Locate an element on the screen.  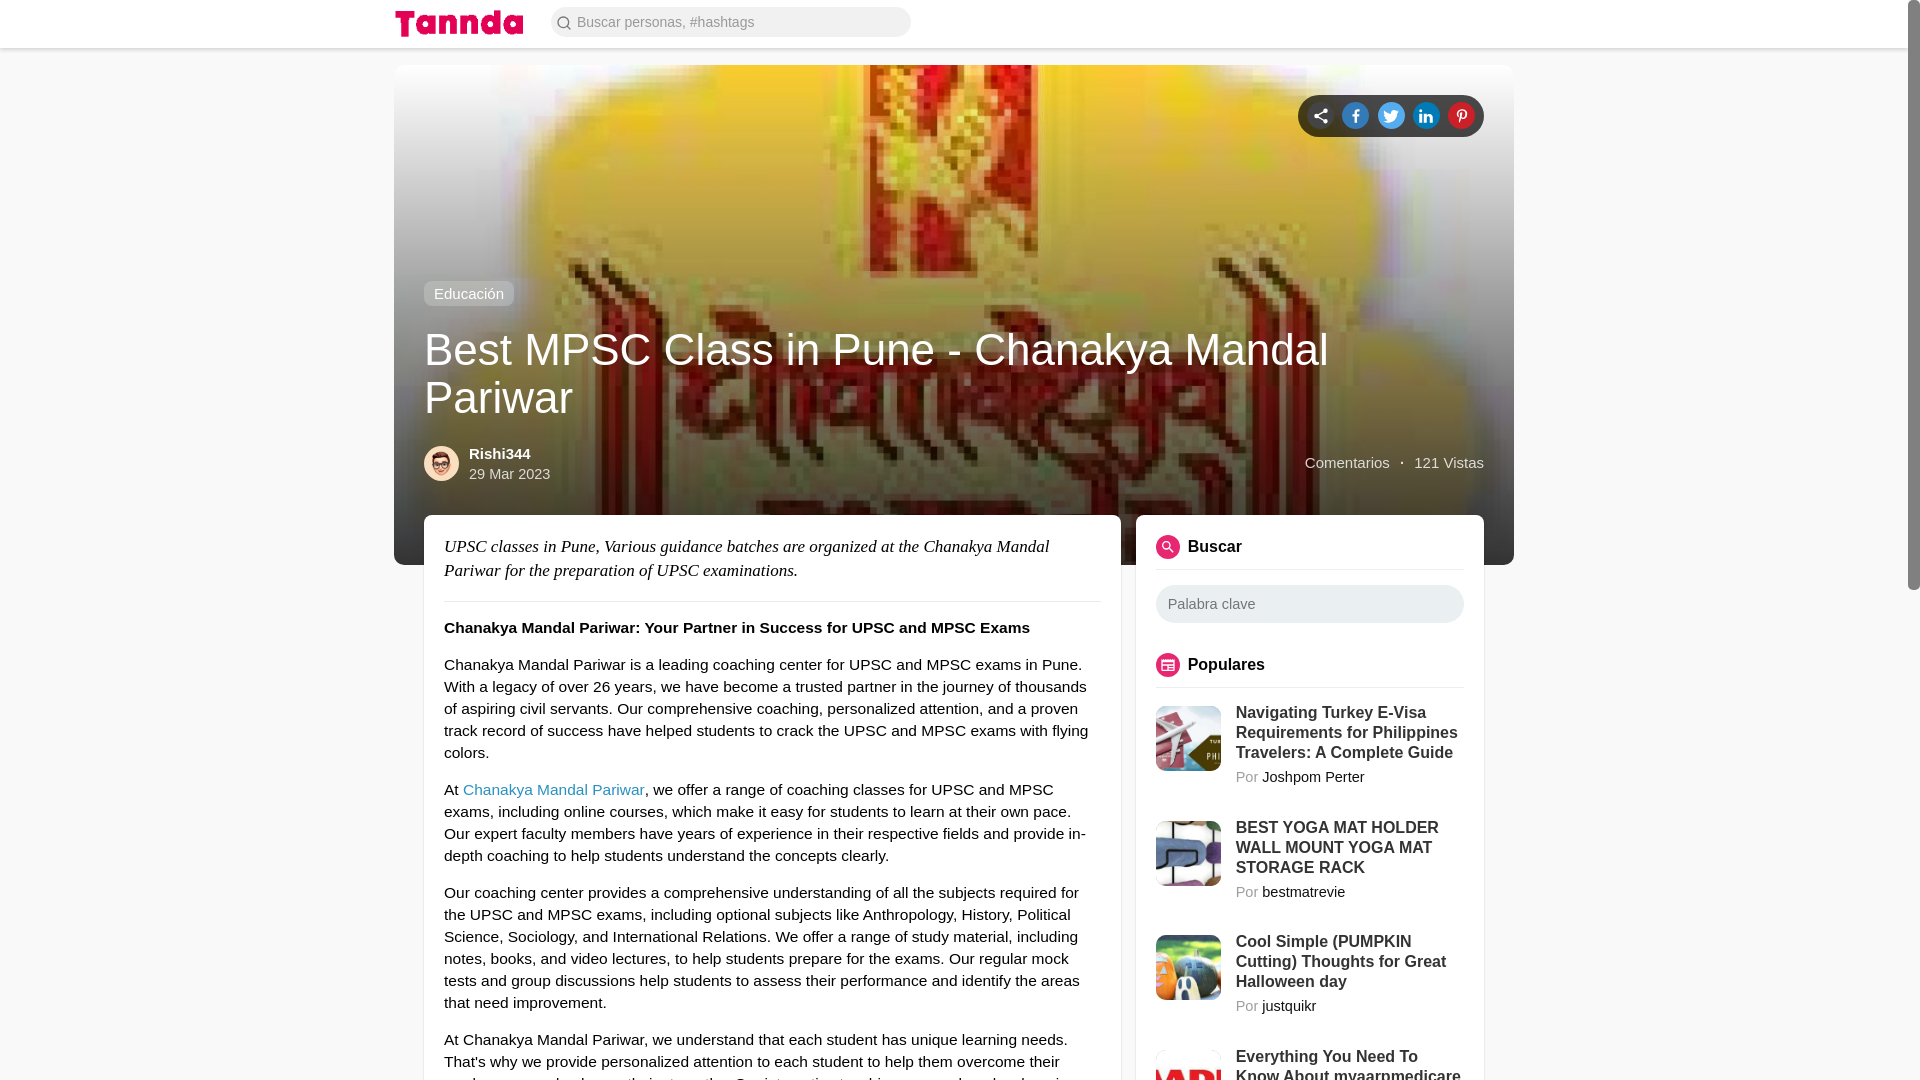
bestmatrevie is located at coordinates (1303, 892).